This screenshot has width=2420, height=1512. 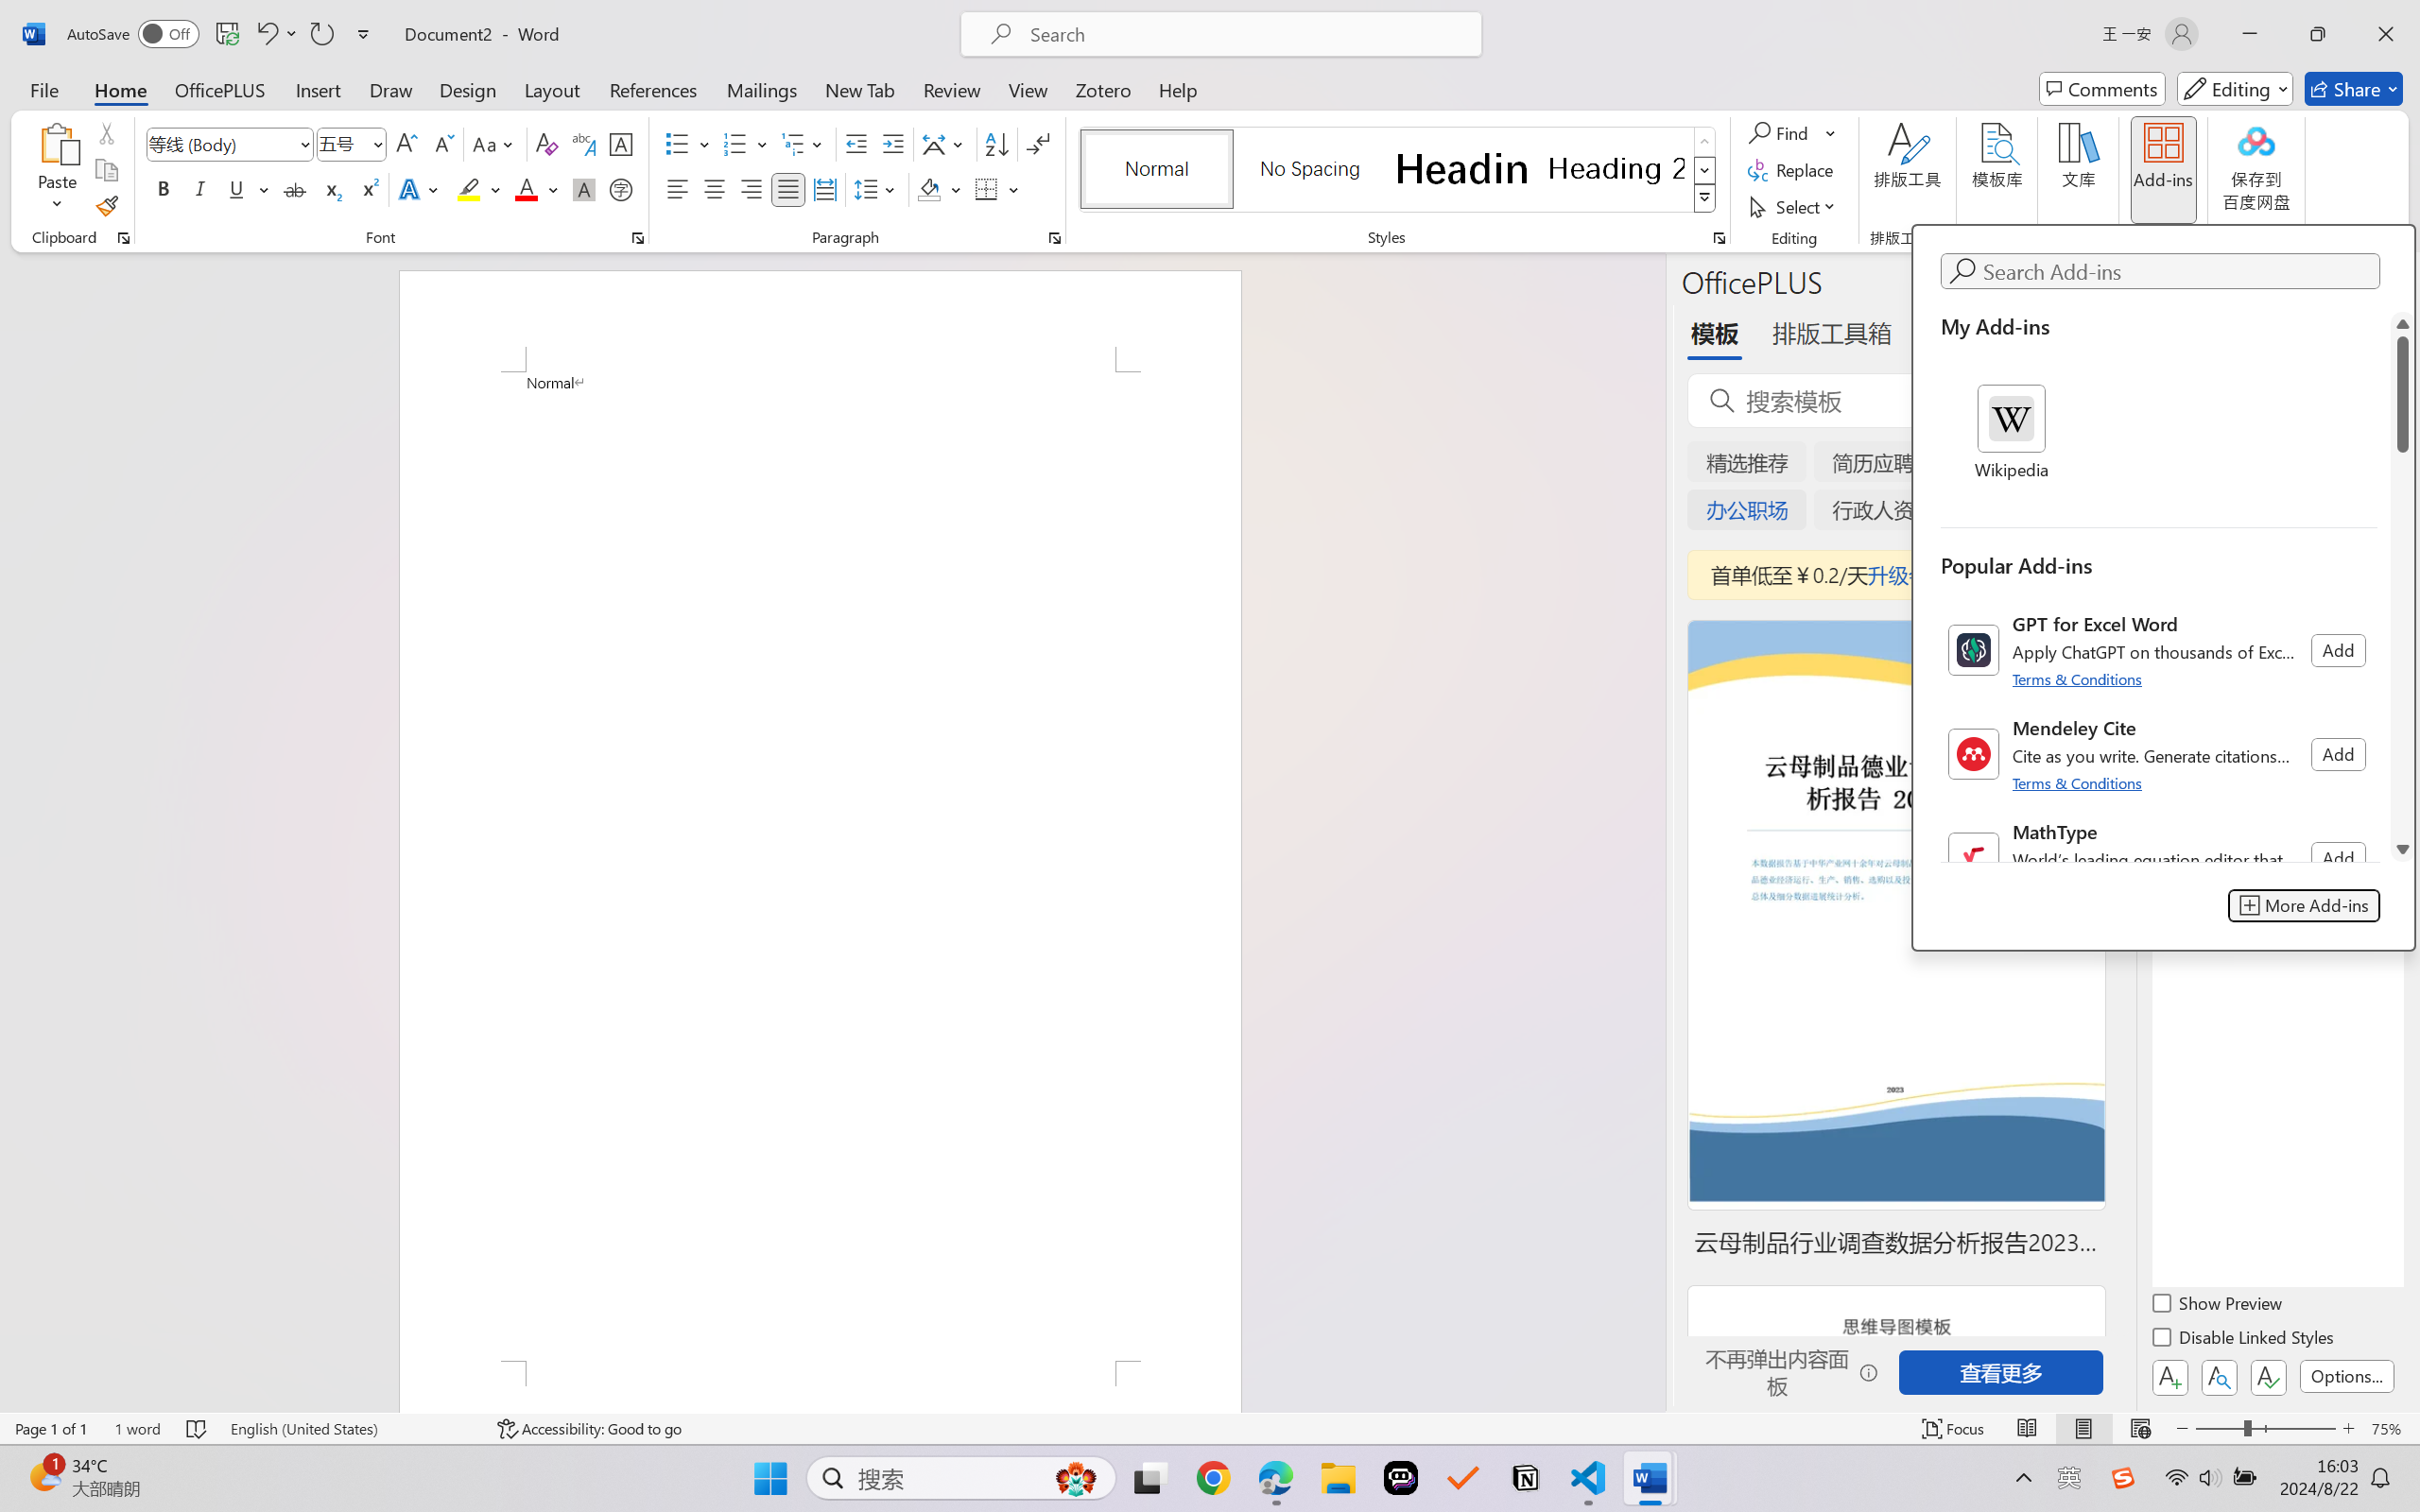 I want to click on Text Highlight Color Yellow, so click(x=469, y=189).